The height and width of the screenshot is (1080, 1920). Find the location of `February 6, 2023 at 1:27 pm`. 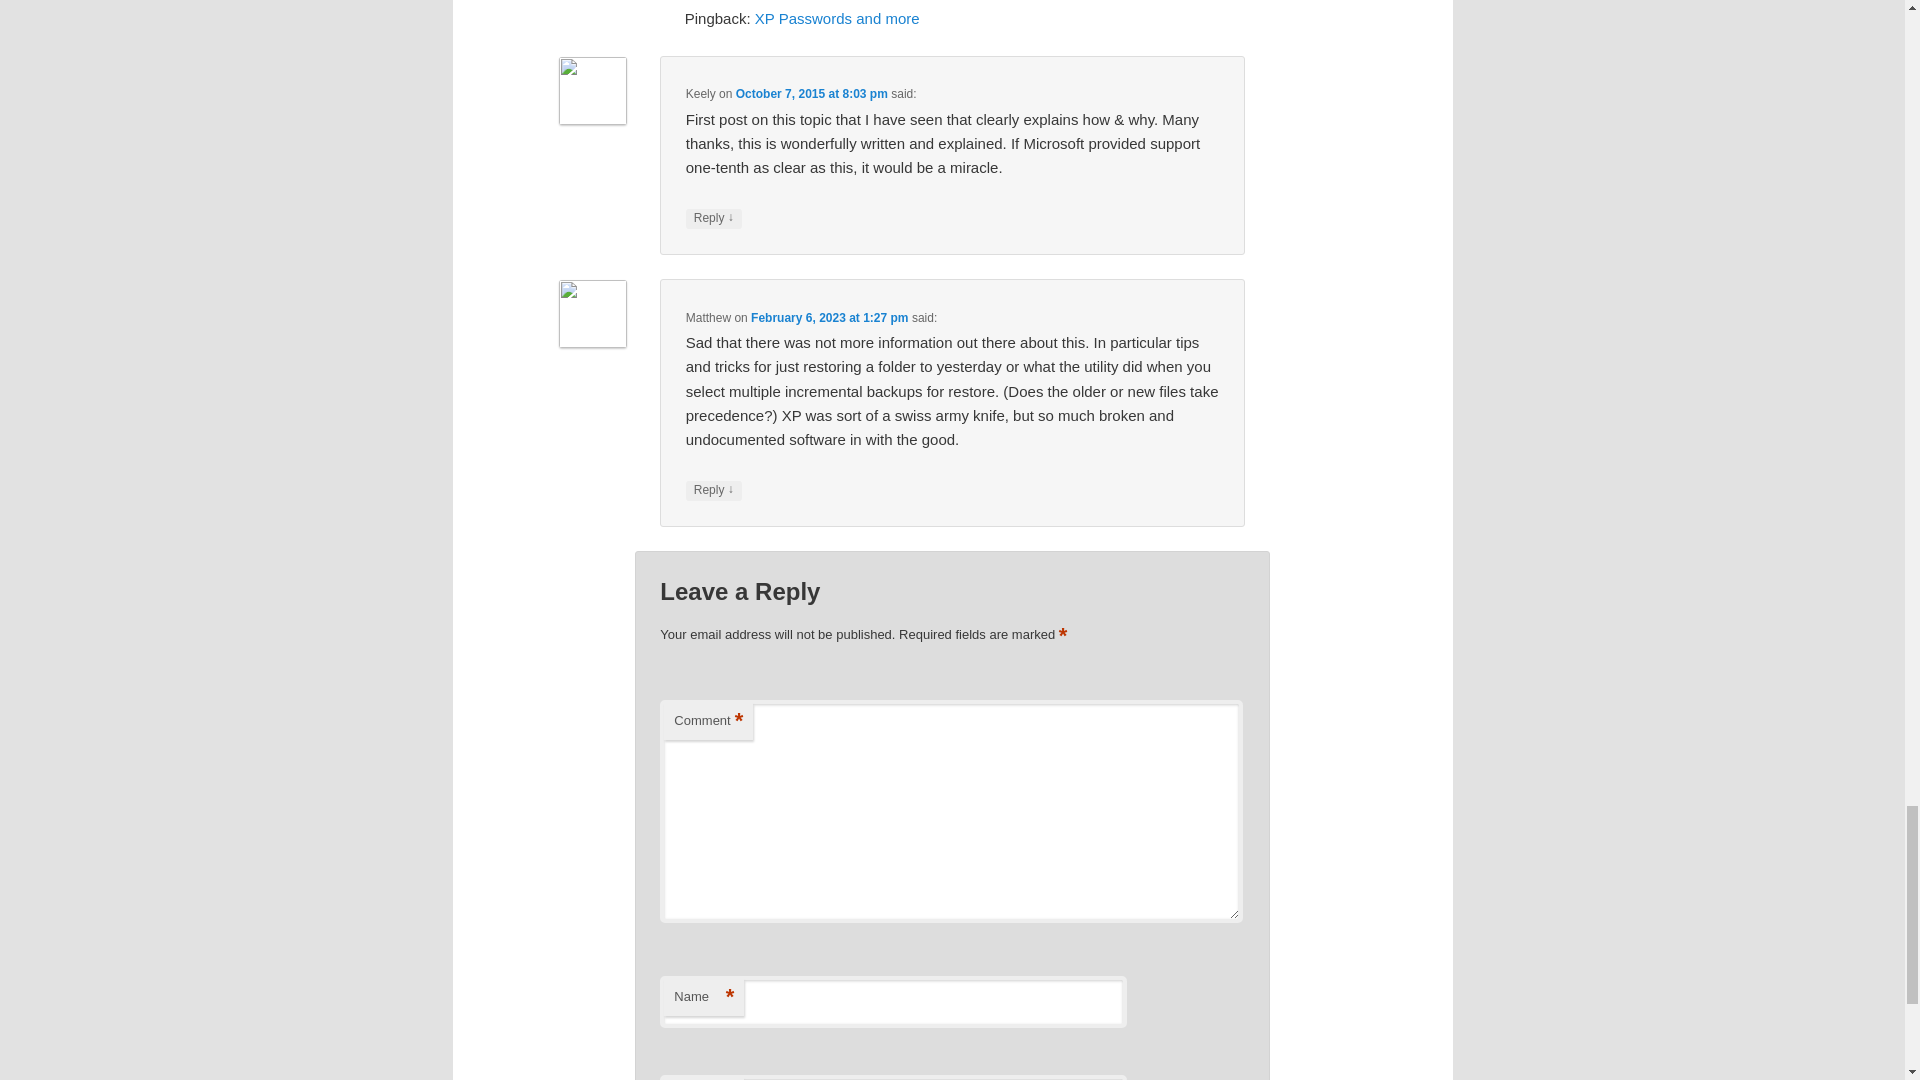

February 6, 2023 at 1:27 pm is located at coordinates (829, 316).